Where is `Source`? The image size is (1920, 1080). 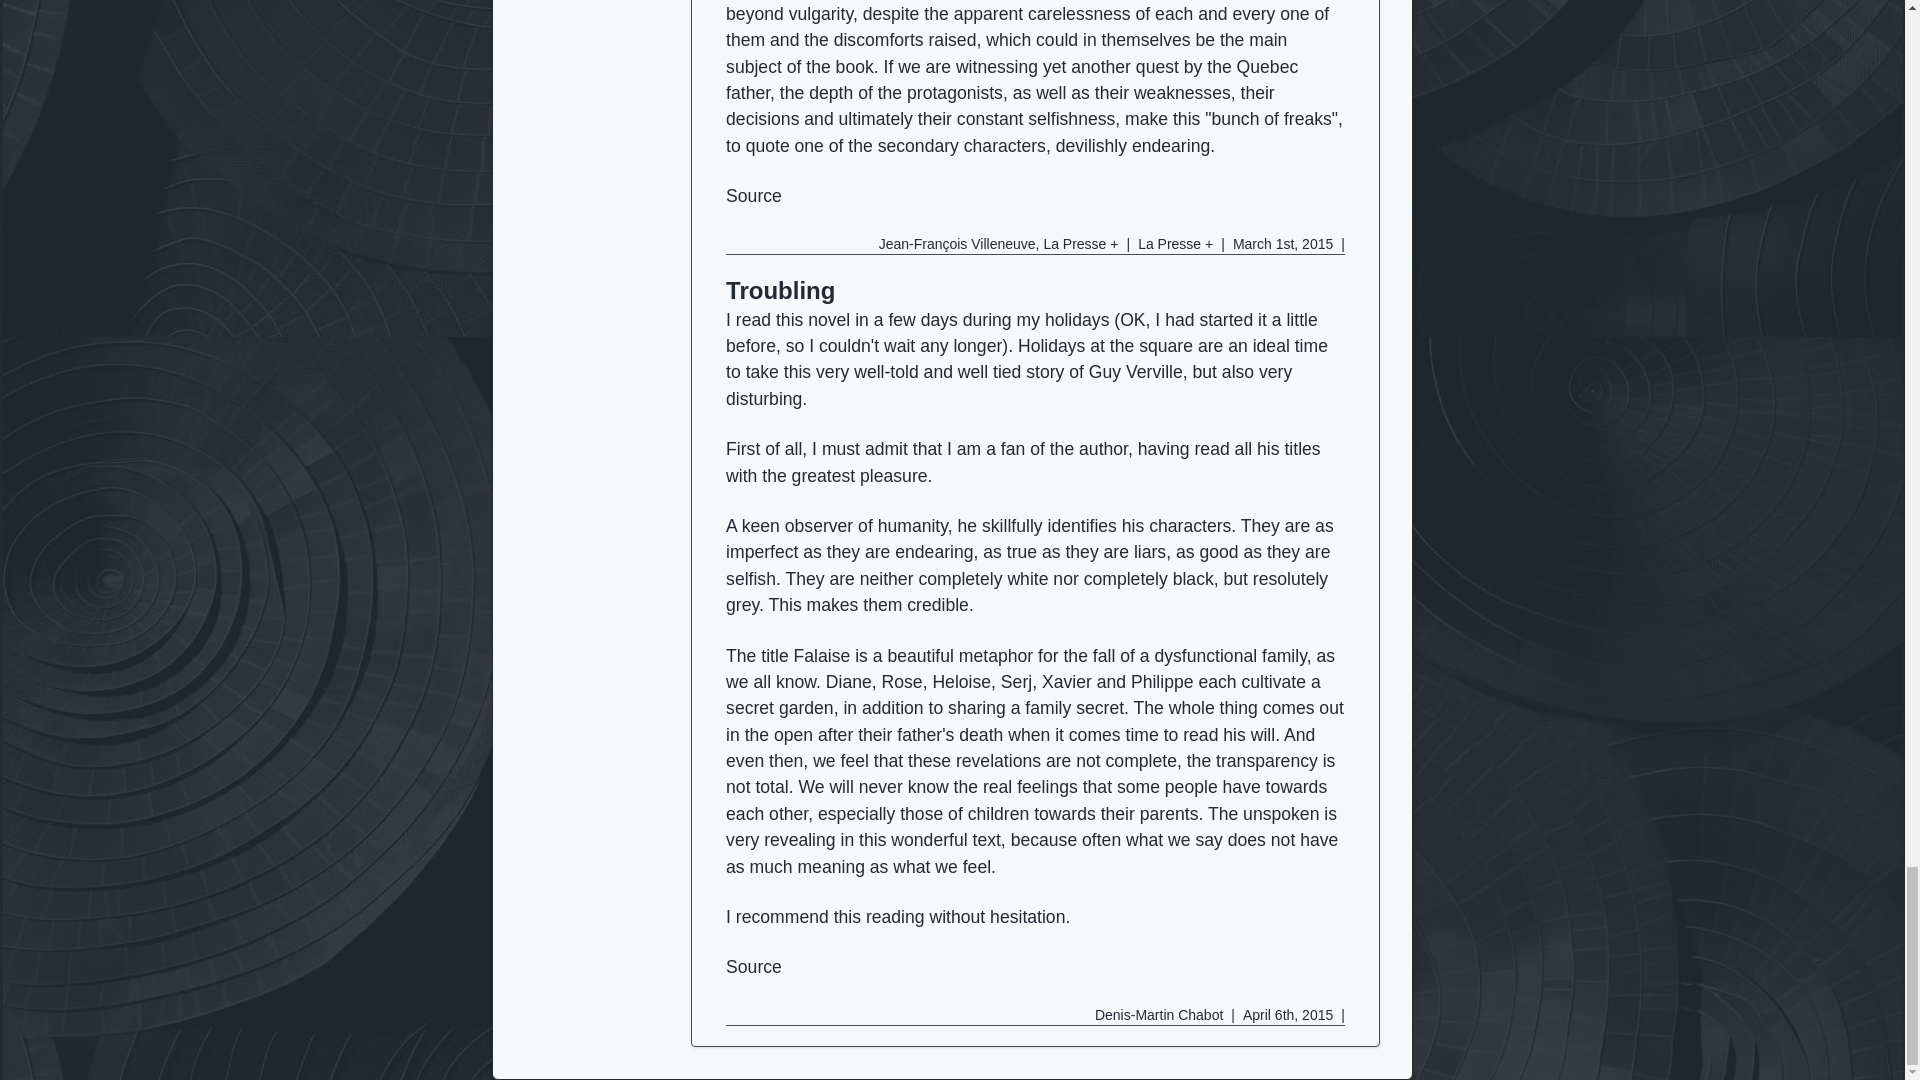 Source is located at coordinates (753, 196).